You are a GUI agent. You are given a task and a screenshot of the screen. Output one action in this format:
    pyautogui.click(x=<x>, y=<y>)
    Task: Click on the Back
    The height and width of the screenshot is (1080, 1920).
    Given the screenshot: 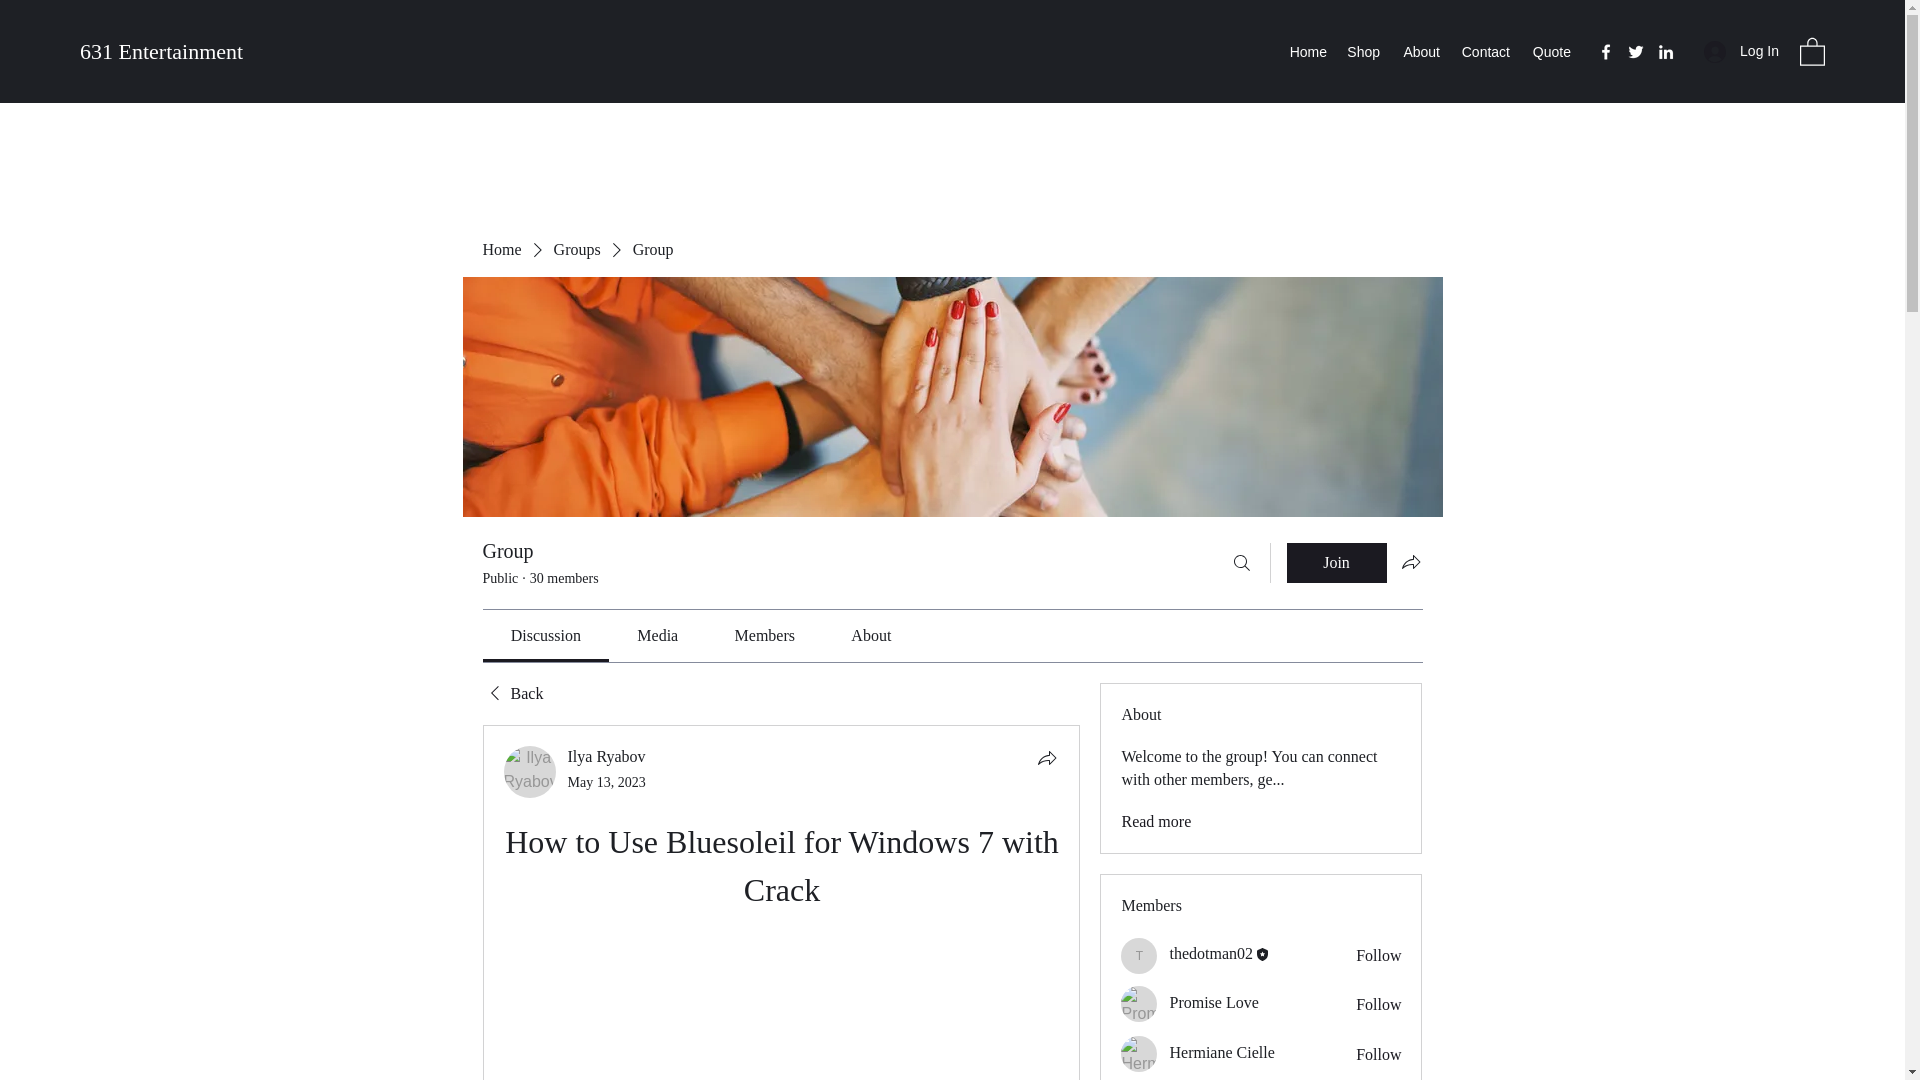 What is the action you would take?
    pyautogui.click(x=512, y=694)
    